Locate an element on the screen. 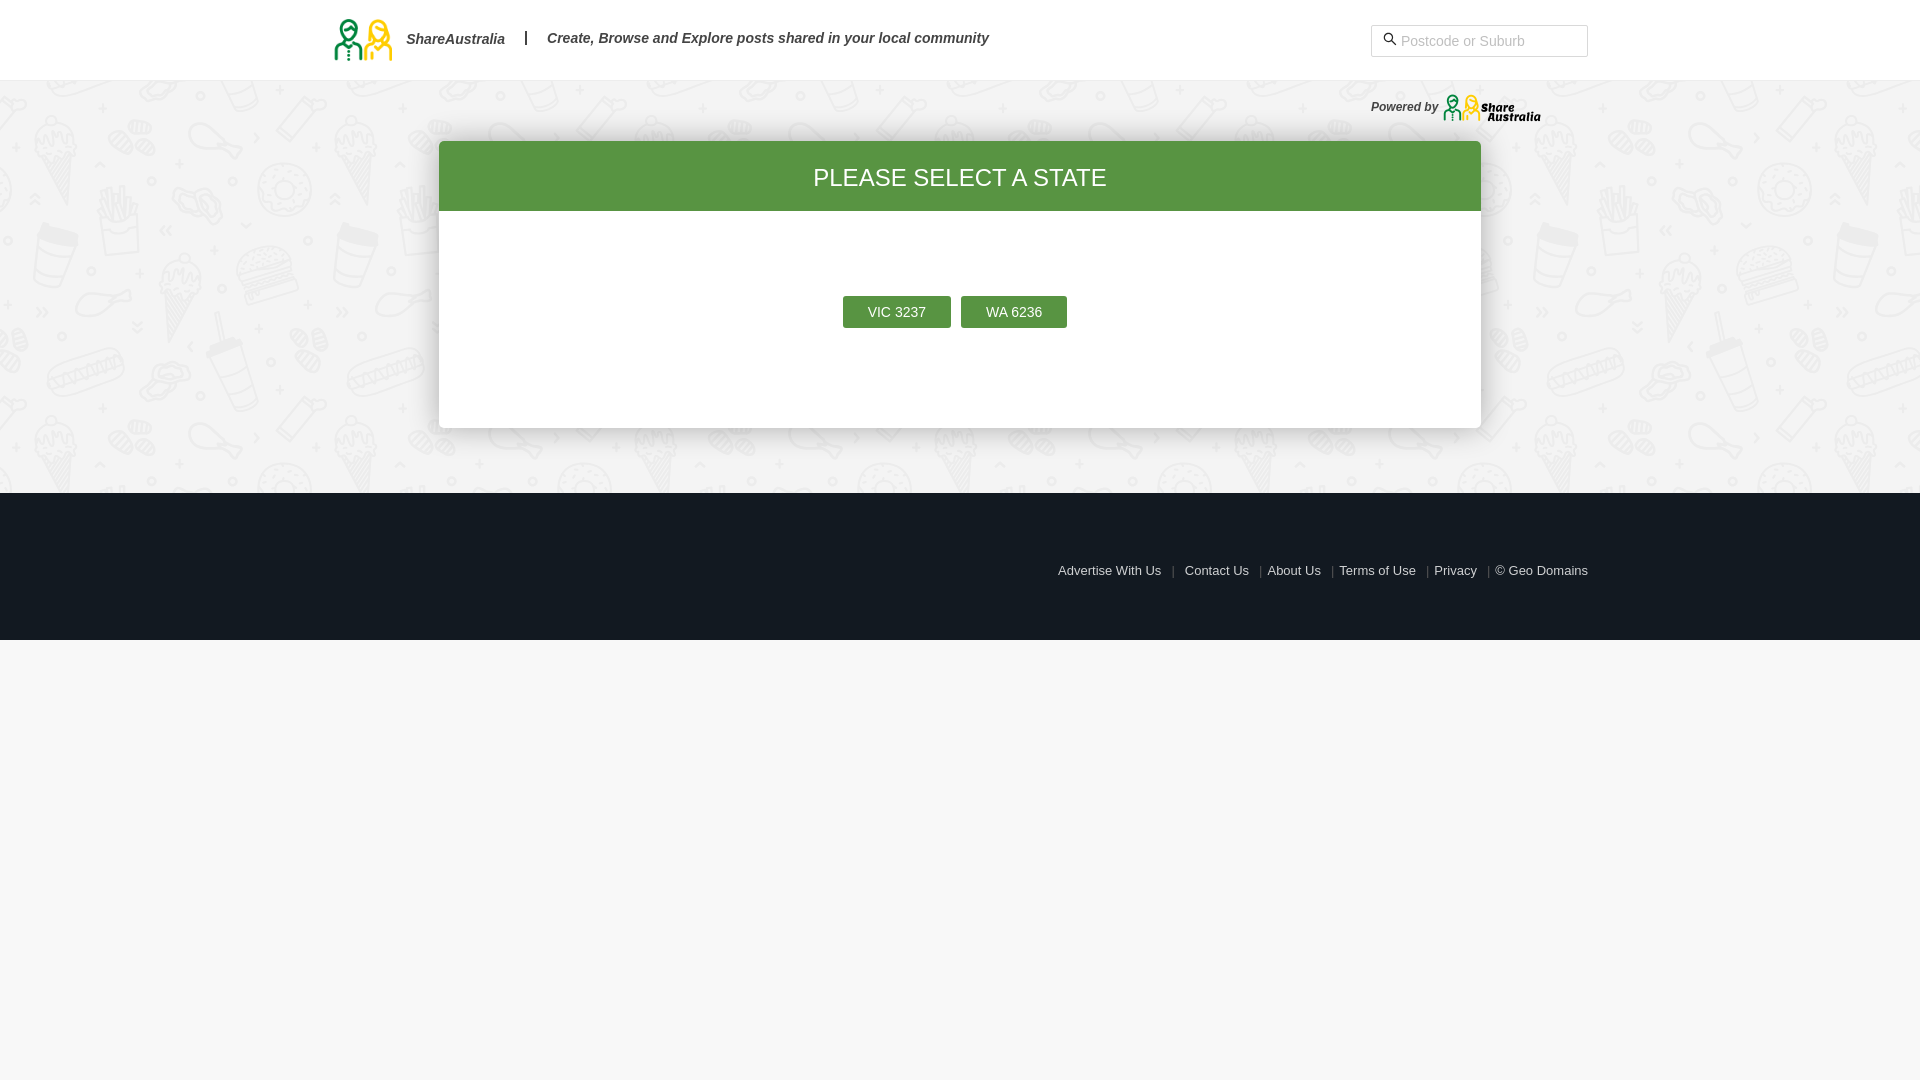 This screenshot has width=1920, height=1080. Advertise With Us is located at coordinates (1110, 570).